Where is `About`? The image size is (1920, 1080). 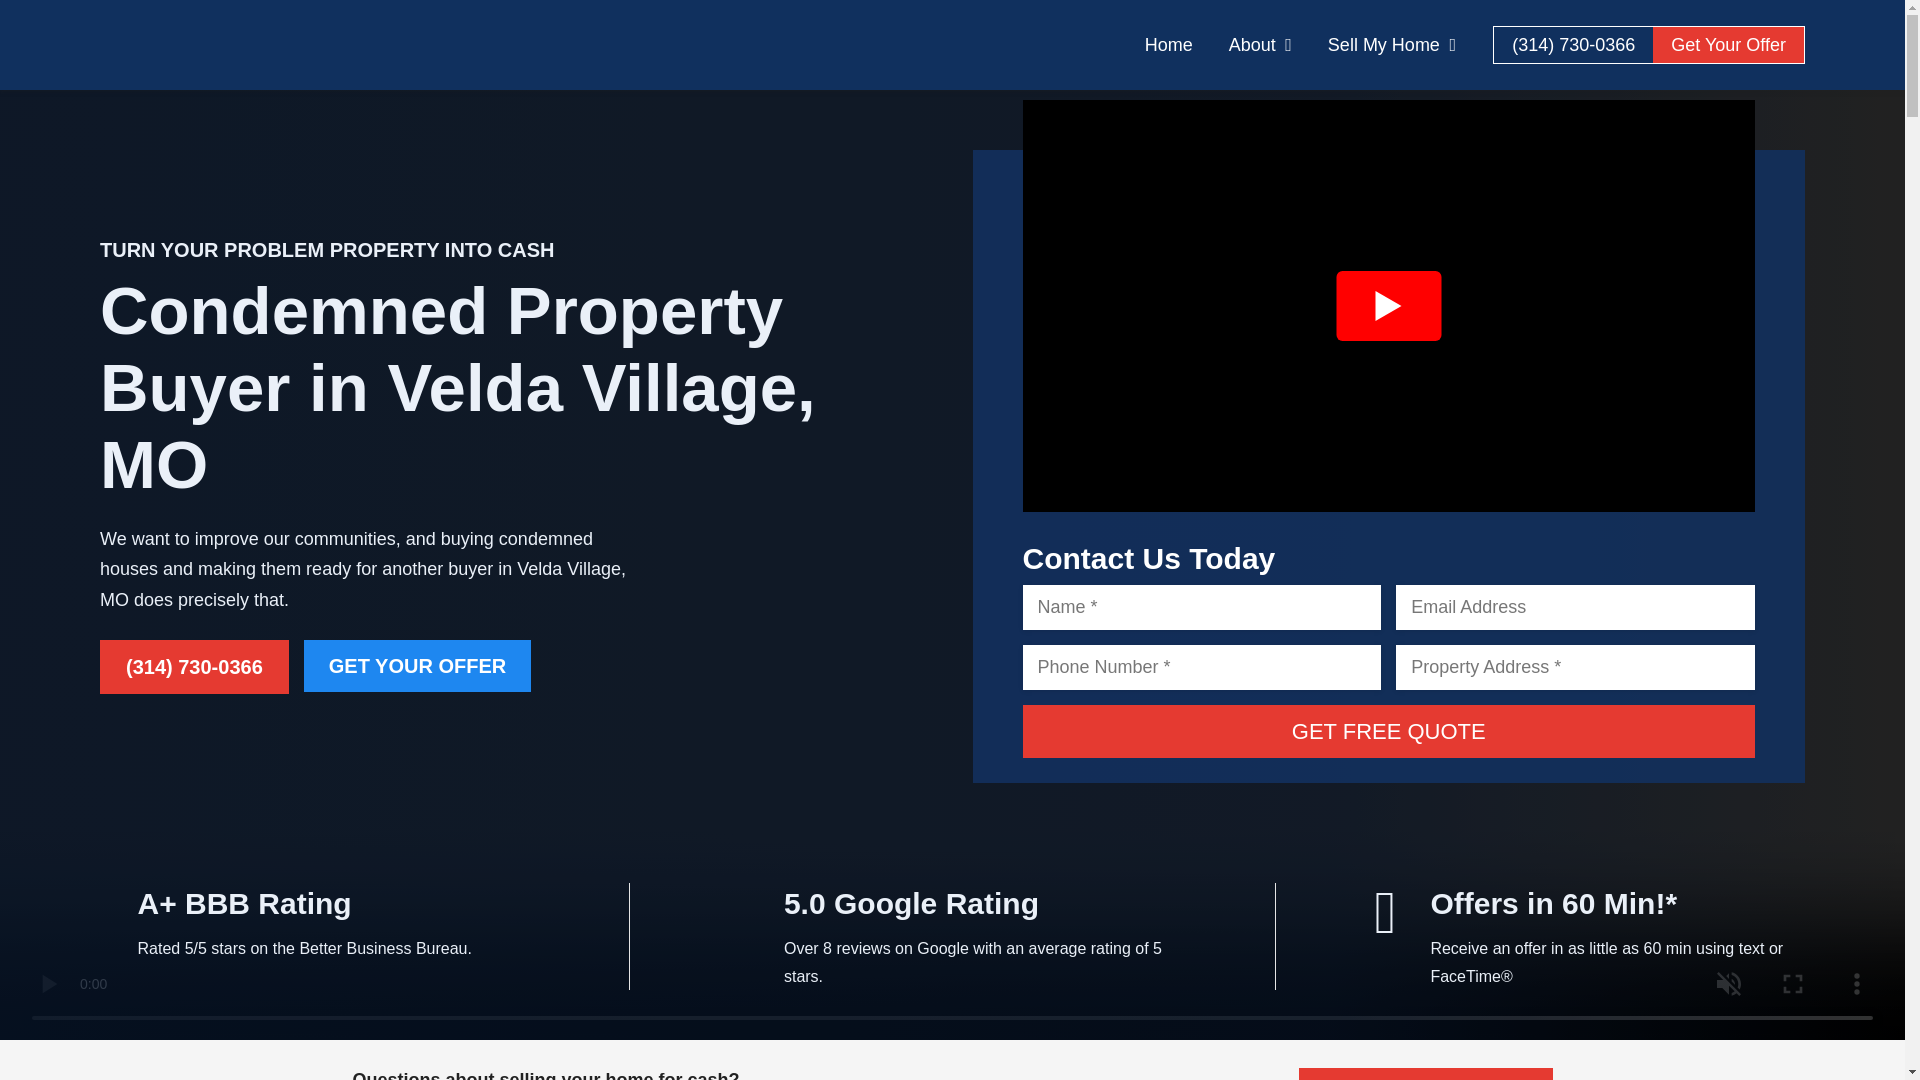 About is located at coordinates (1260, 44).